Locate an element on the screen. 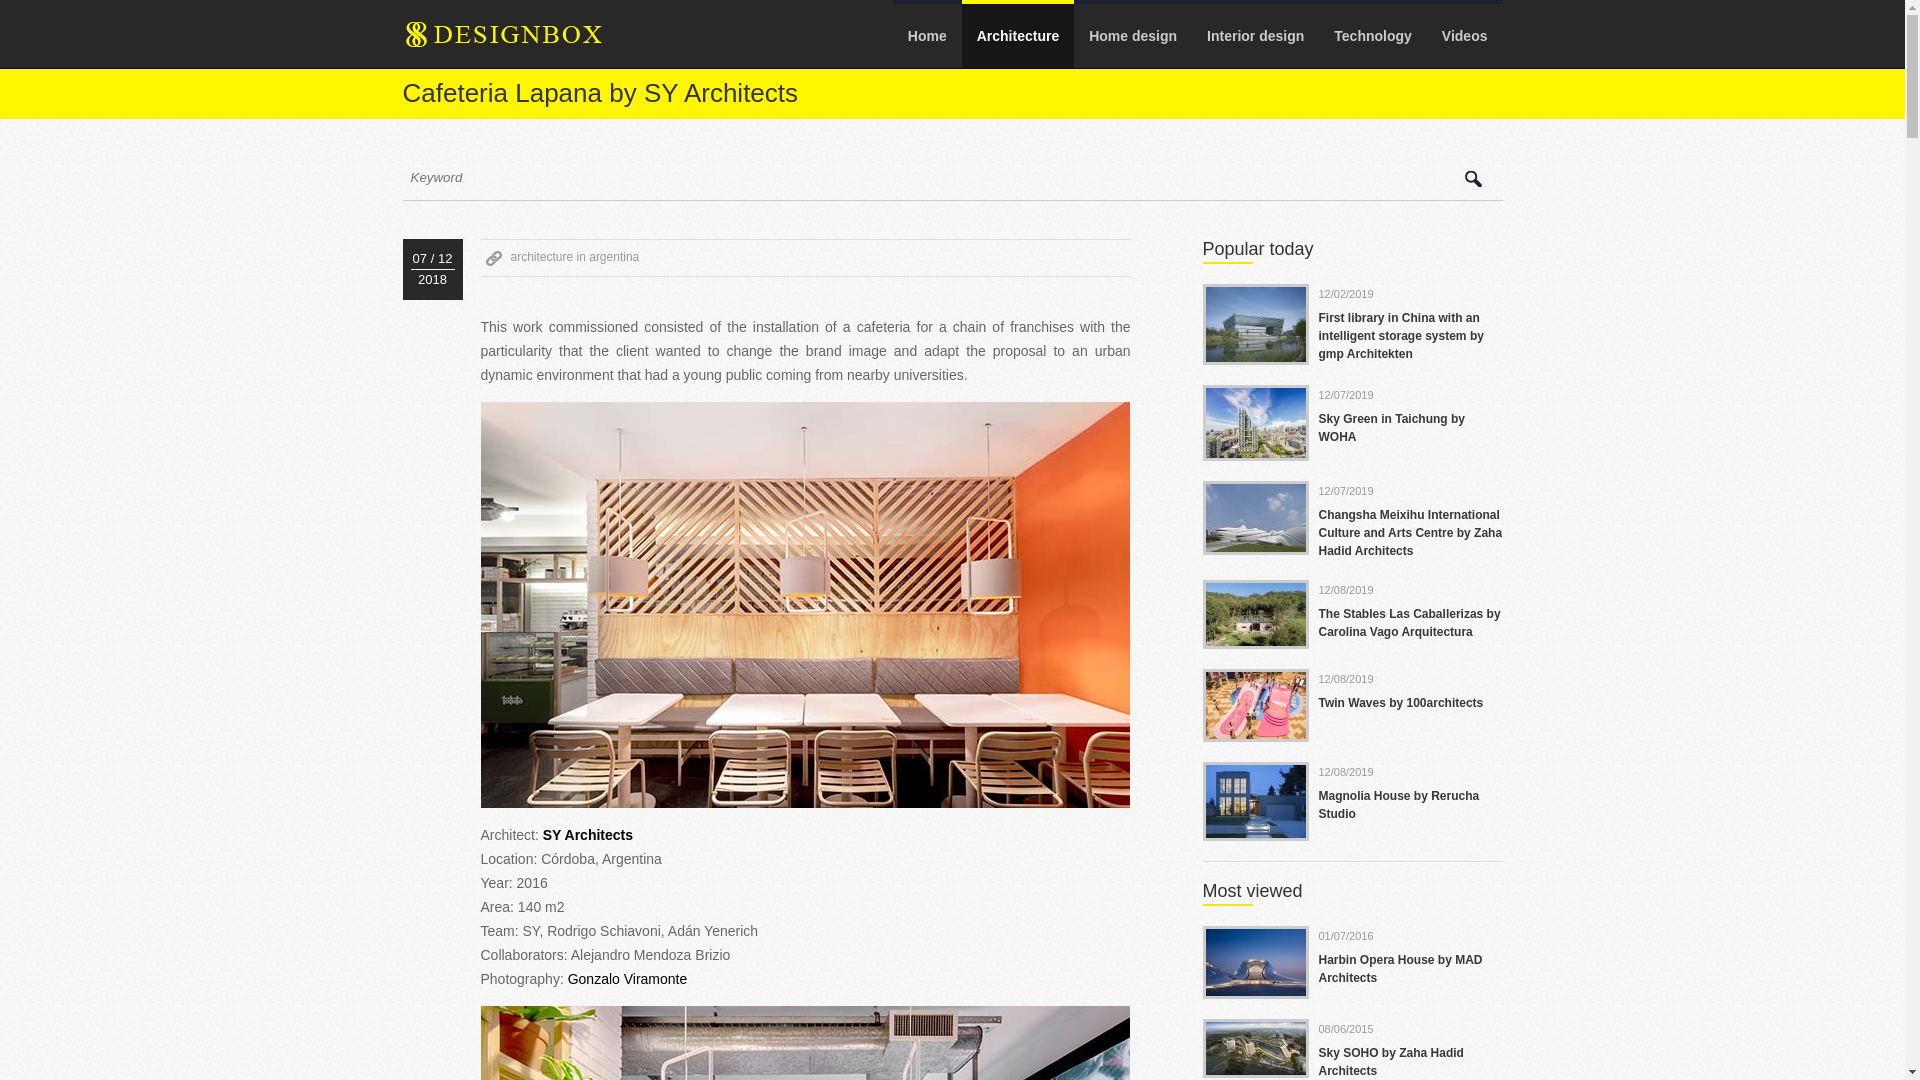  Interior design is located at coordinates (1256, 36).